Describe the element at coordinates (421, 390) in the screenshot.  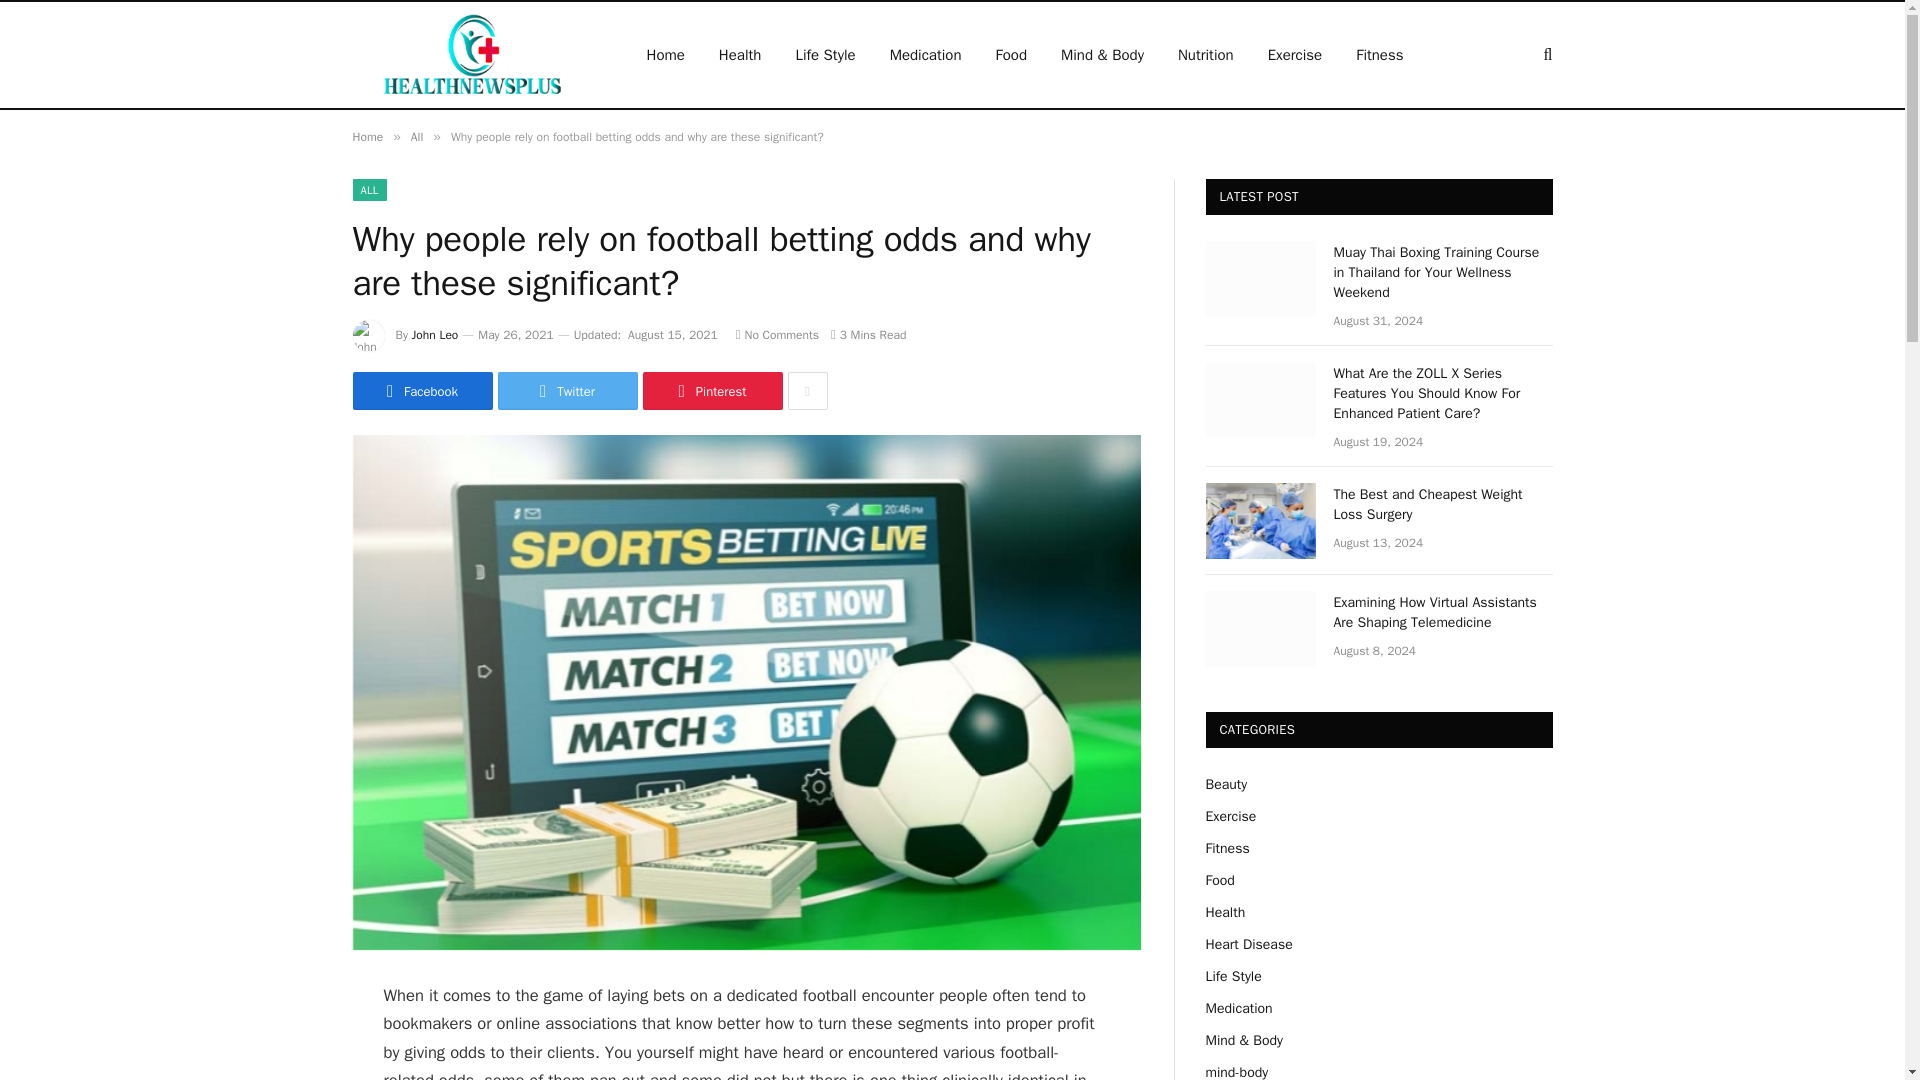
I see `Share on Facebook` at that location.